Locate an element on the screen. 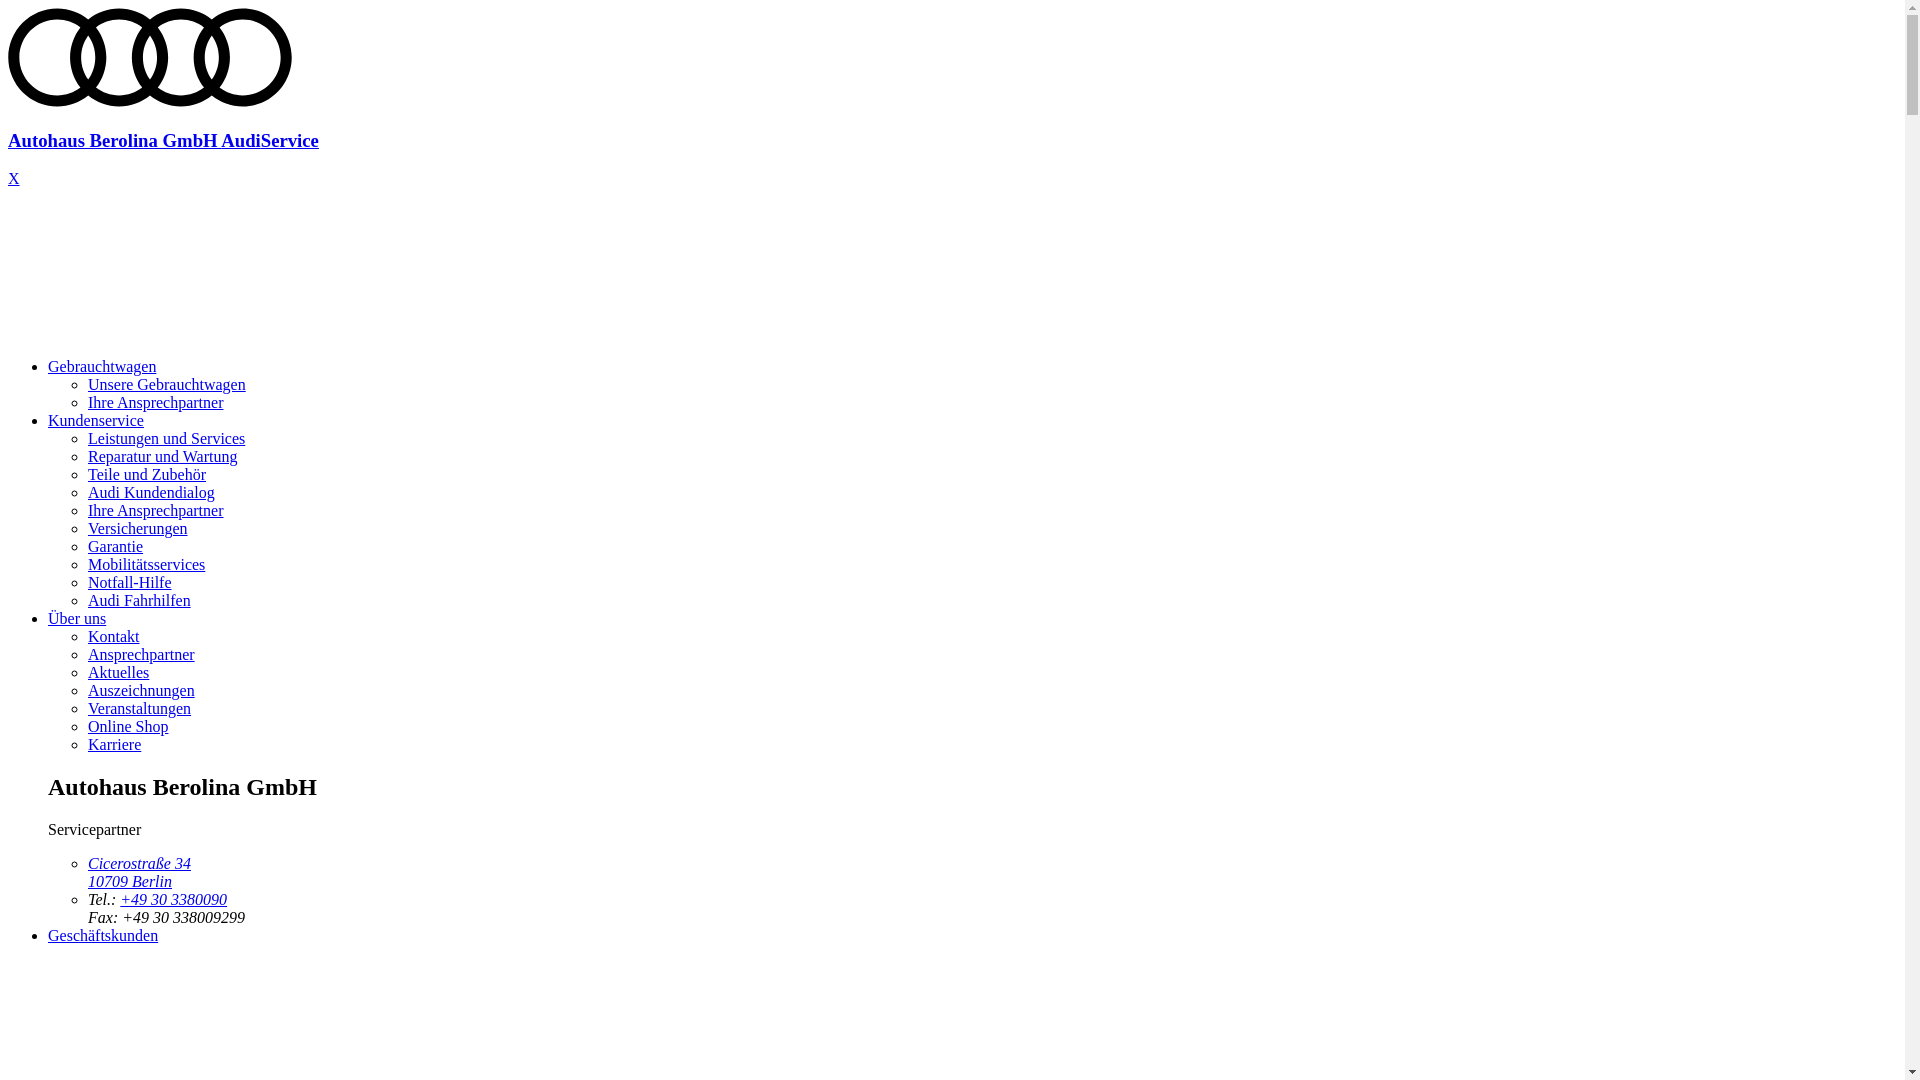  Notfall-Hilfe is located at coordinates (130, 582).